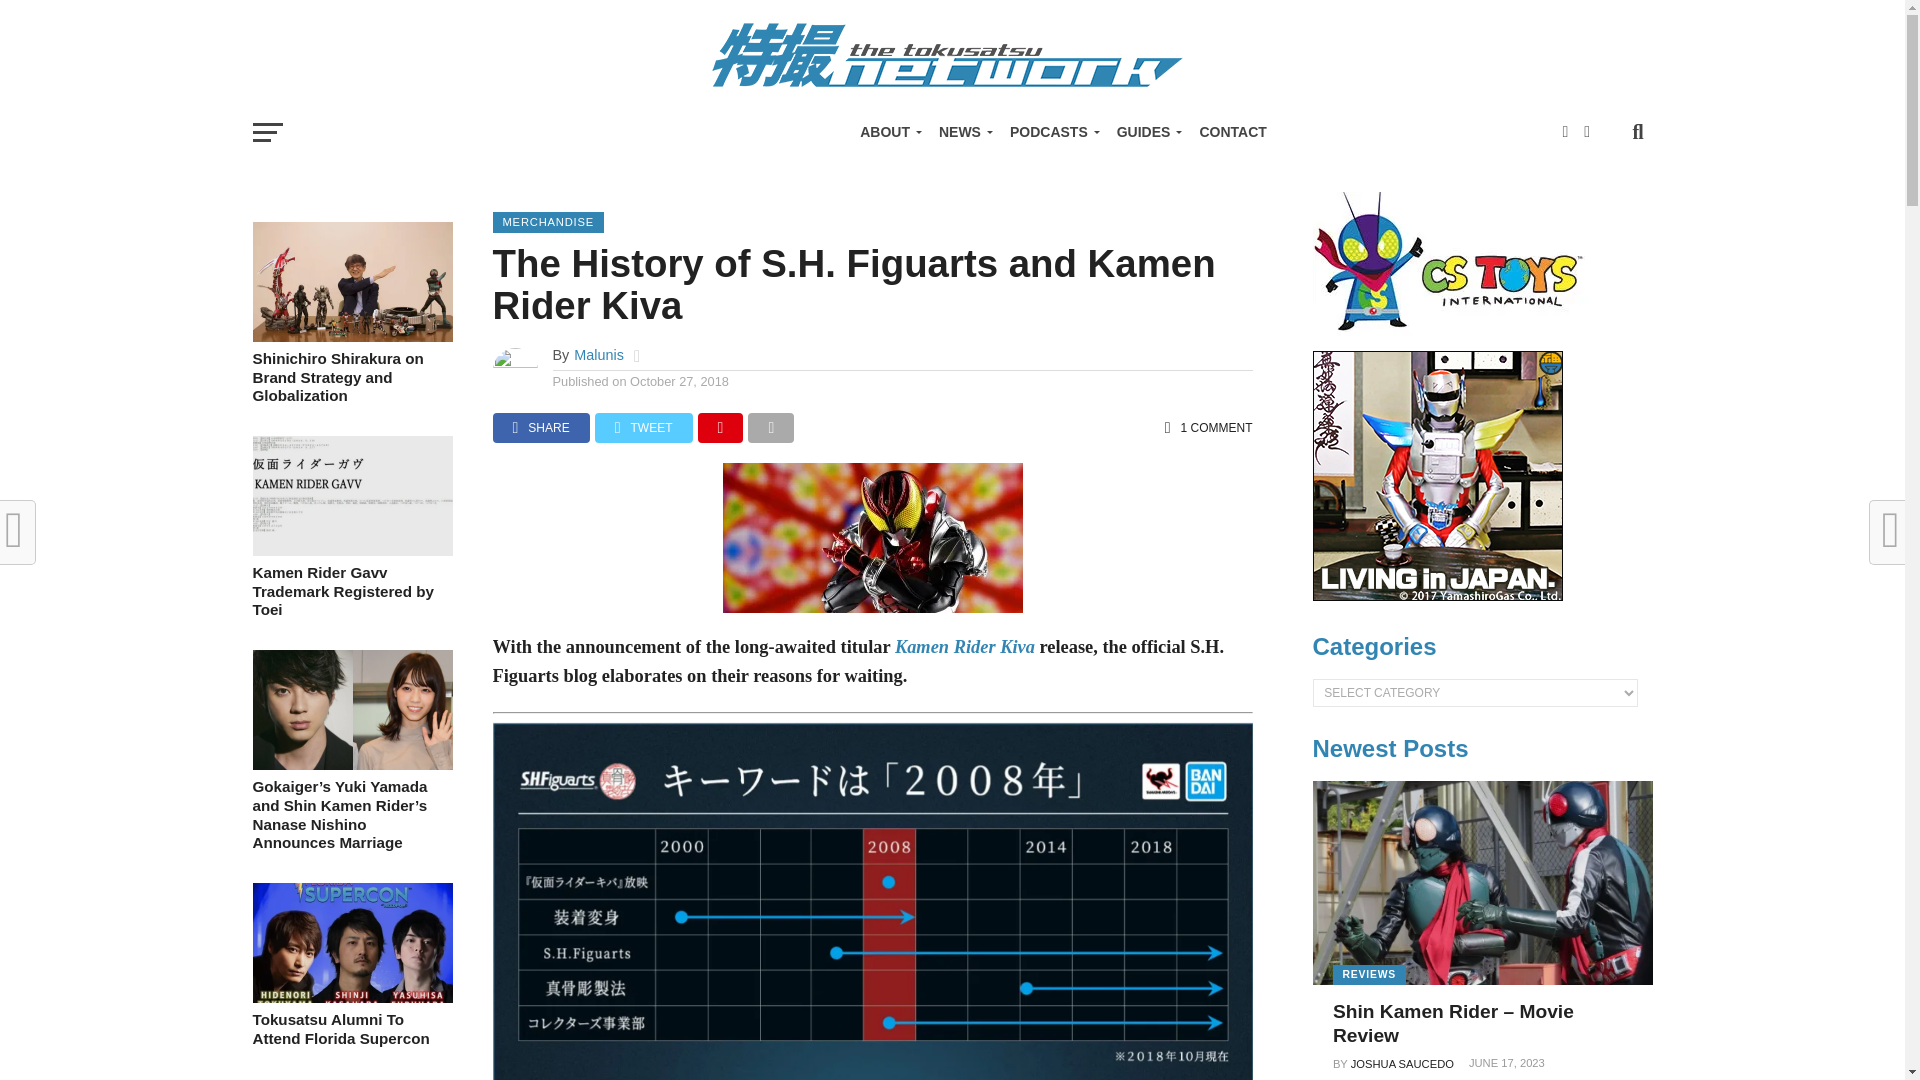 The image size is (1920, 1080). What do you see at coordinates (351, 336) in the screenshot?
I see `Shinichiro Shirakura on Brand Strategy and Globalization` at bounding box center [351, 336].